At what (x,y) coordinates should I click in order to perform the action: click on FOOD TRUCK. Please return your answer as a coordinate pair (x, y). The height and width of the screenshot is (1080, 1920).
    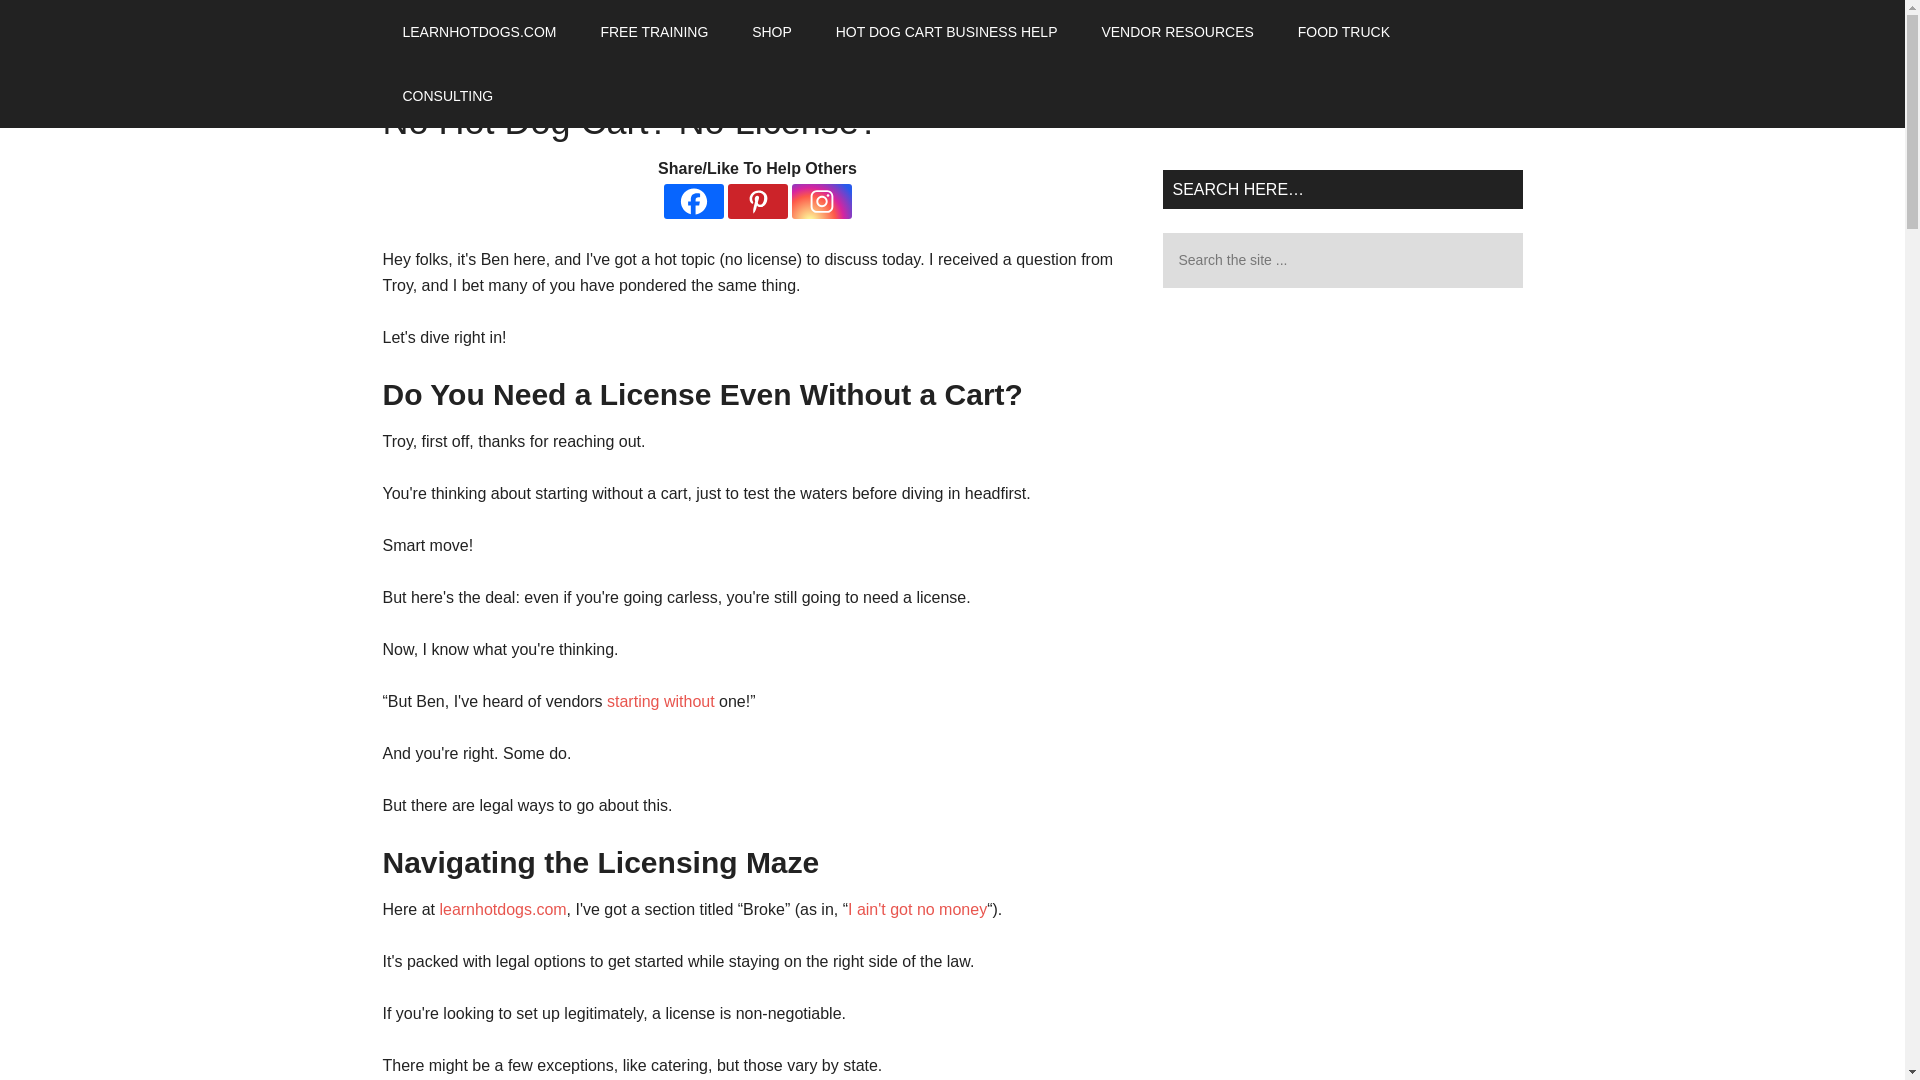
    Looking at the image, I should click on (1344, 32).